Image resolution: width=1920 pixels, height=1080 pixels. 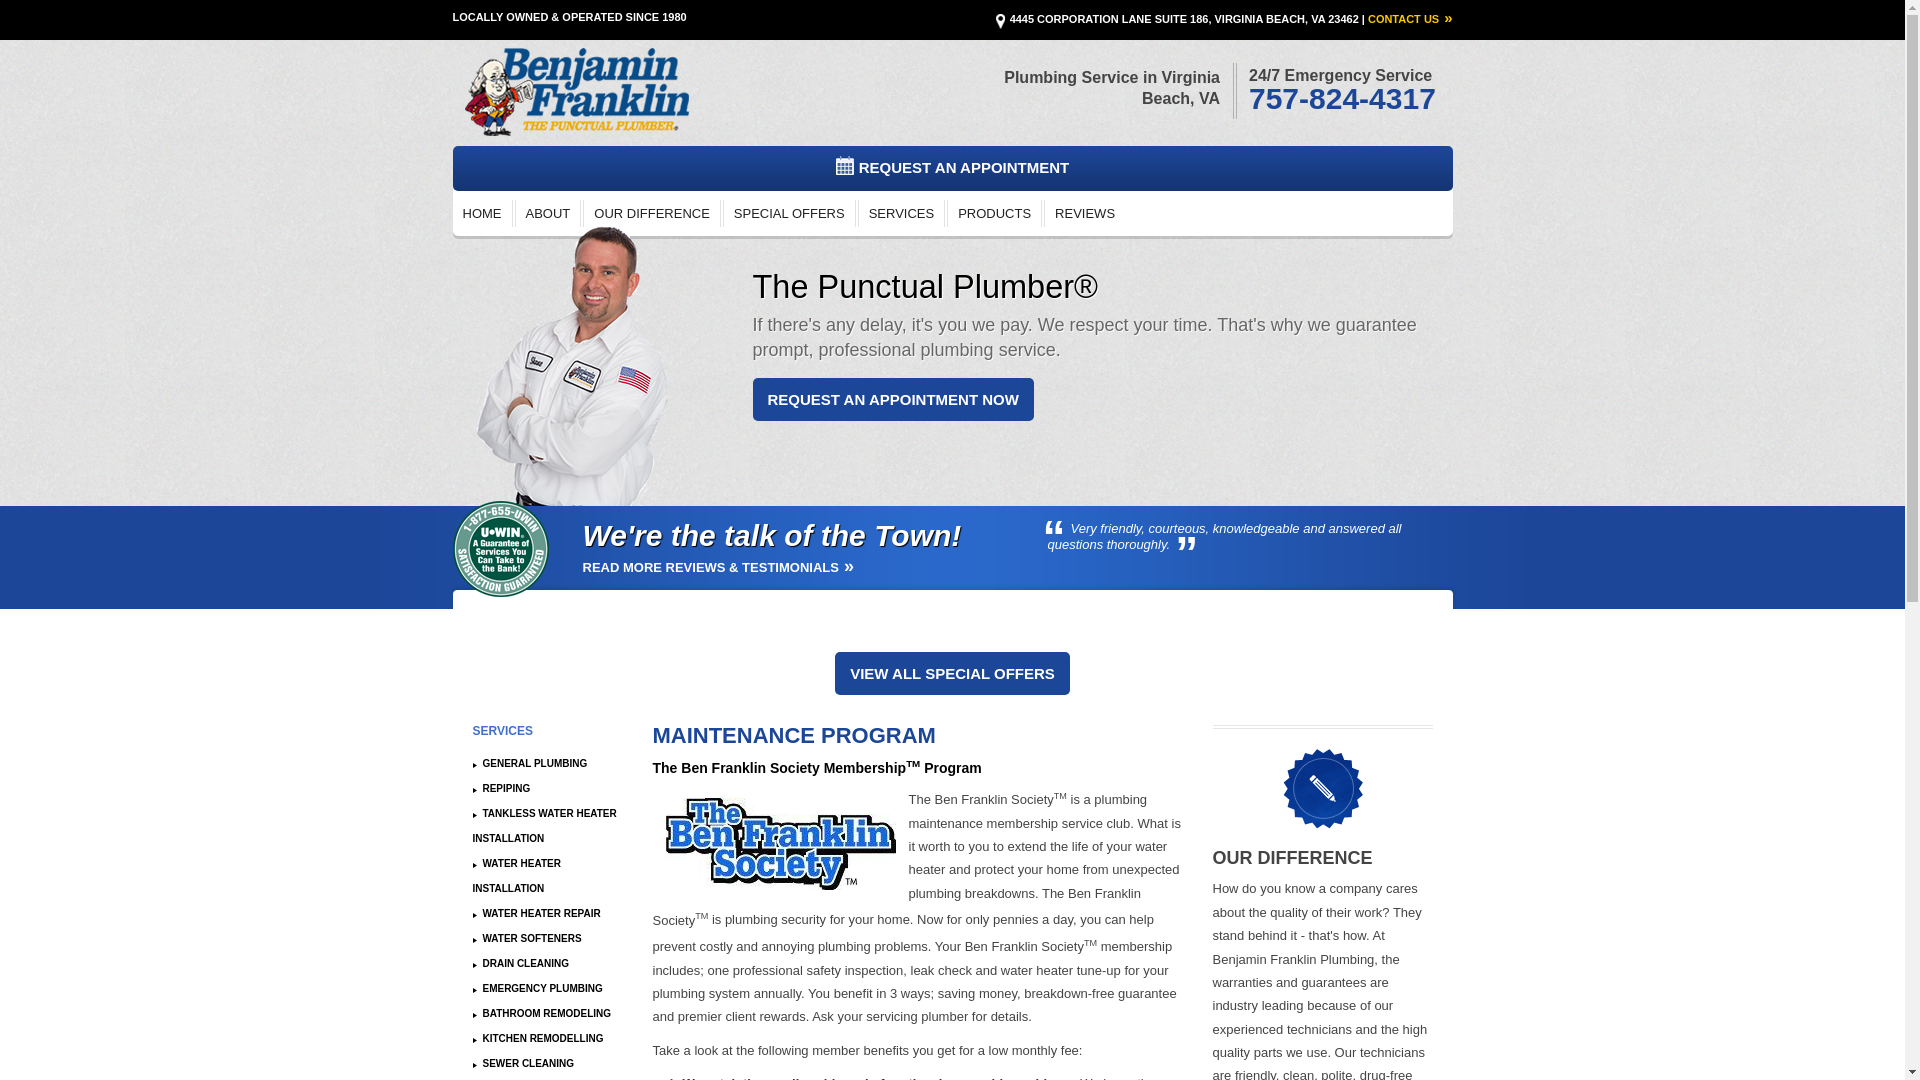 I want to click on Benjamin Franklin Plumbing, so click(x=574, y=92).